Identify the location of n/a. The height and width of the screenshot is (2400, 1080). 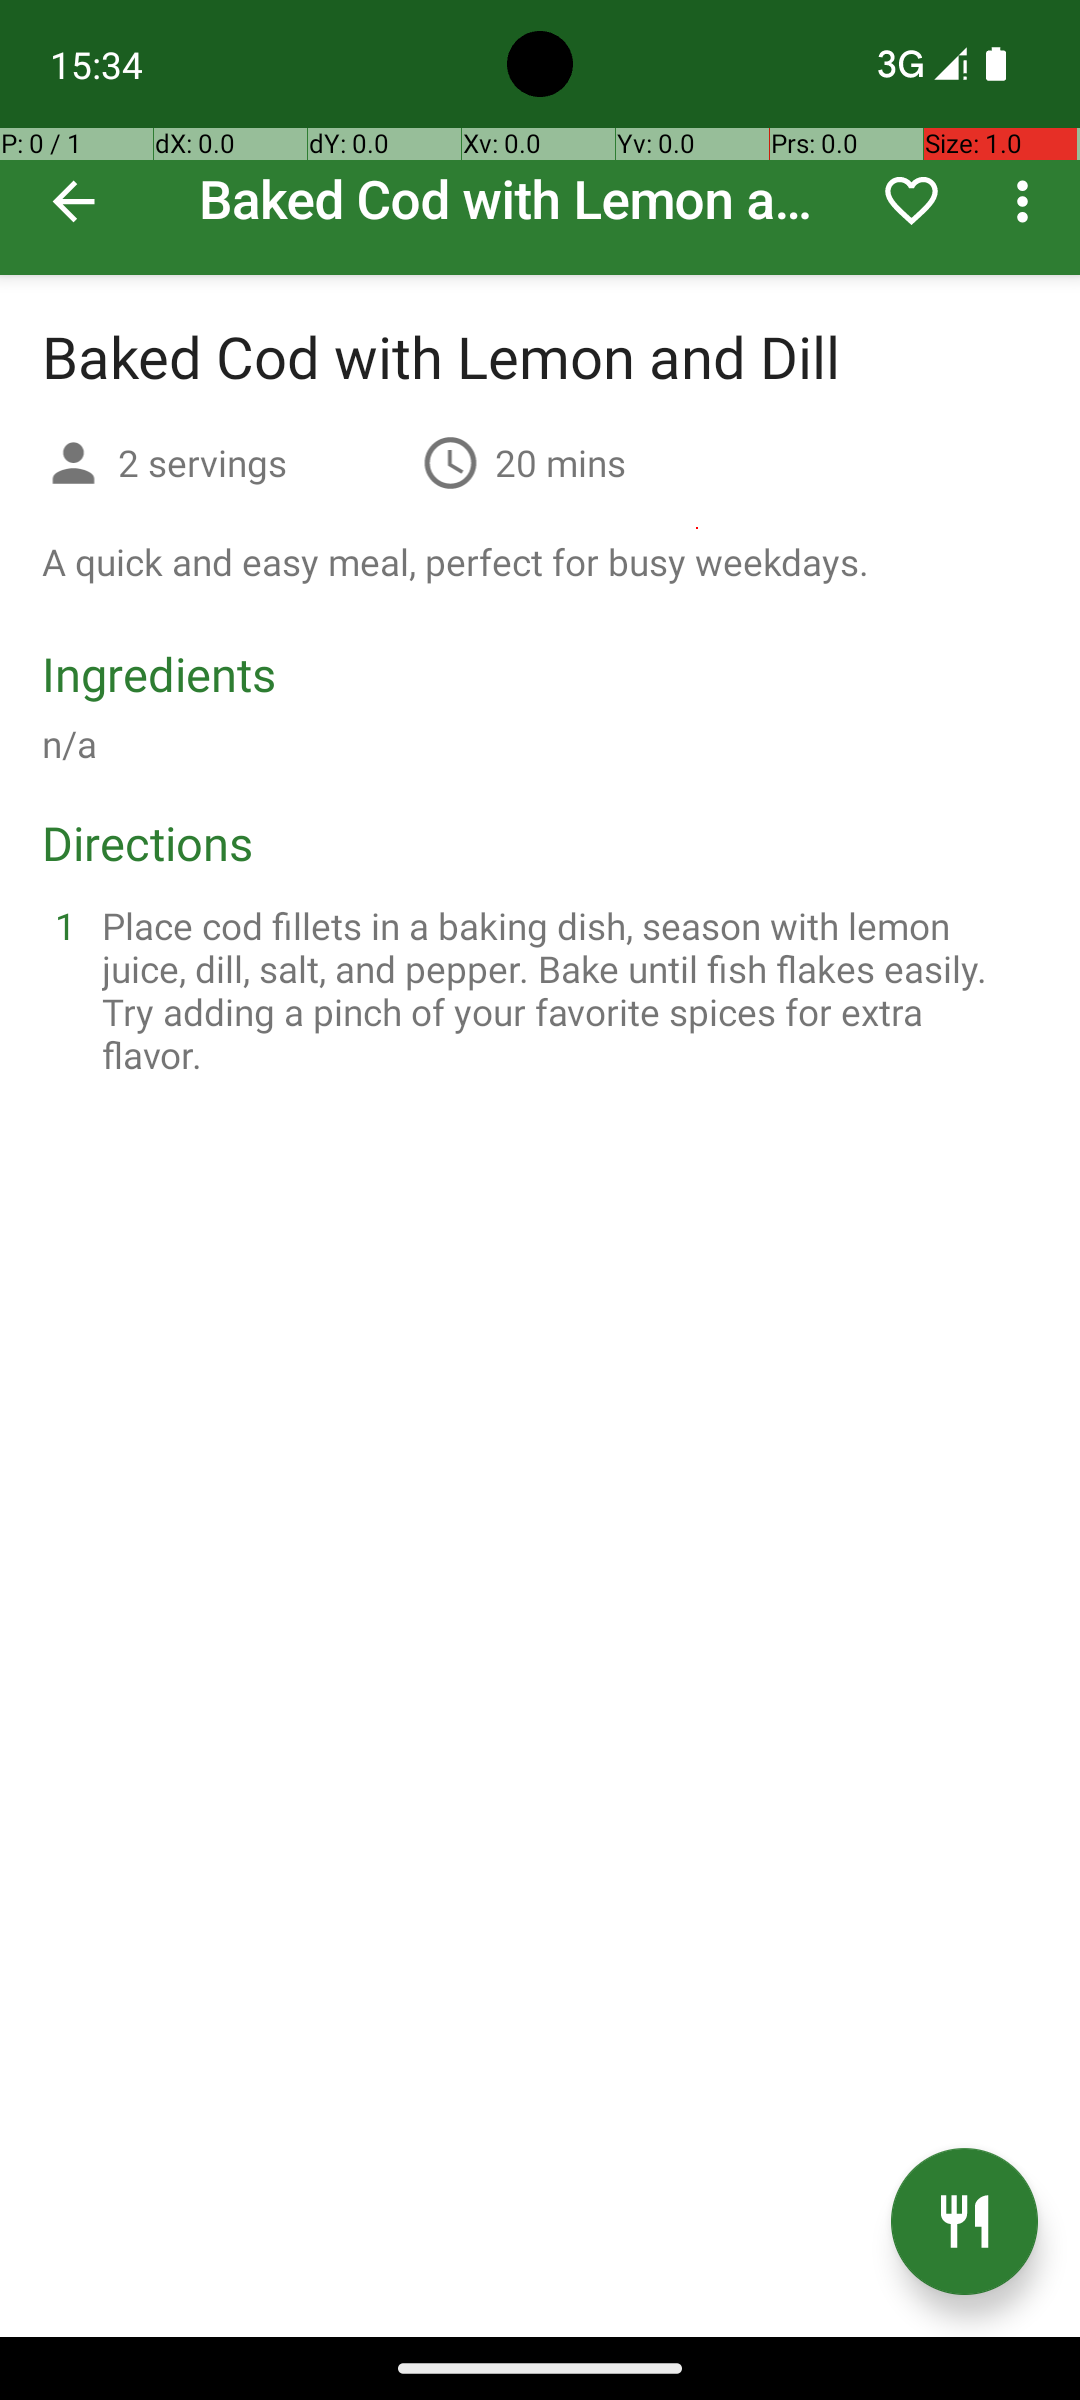
(70, 744).